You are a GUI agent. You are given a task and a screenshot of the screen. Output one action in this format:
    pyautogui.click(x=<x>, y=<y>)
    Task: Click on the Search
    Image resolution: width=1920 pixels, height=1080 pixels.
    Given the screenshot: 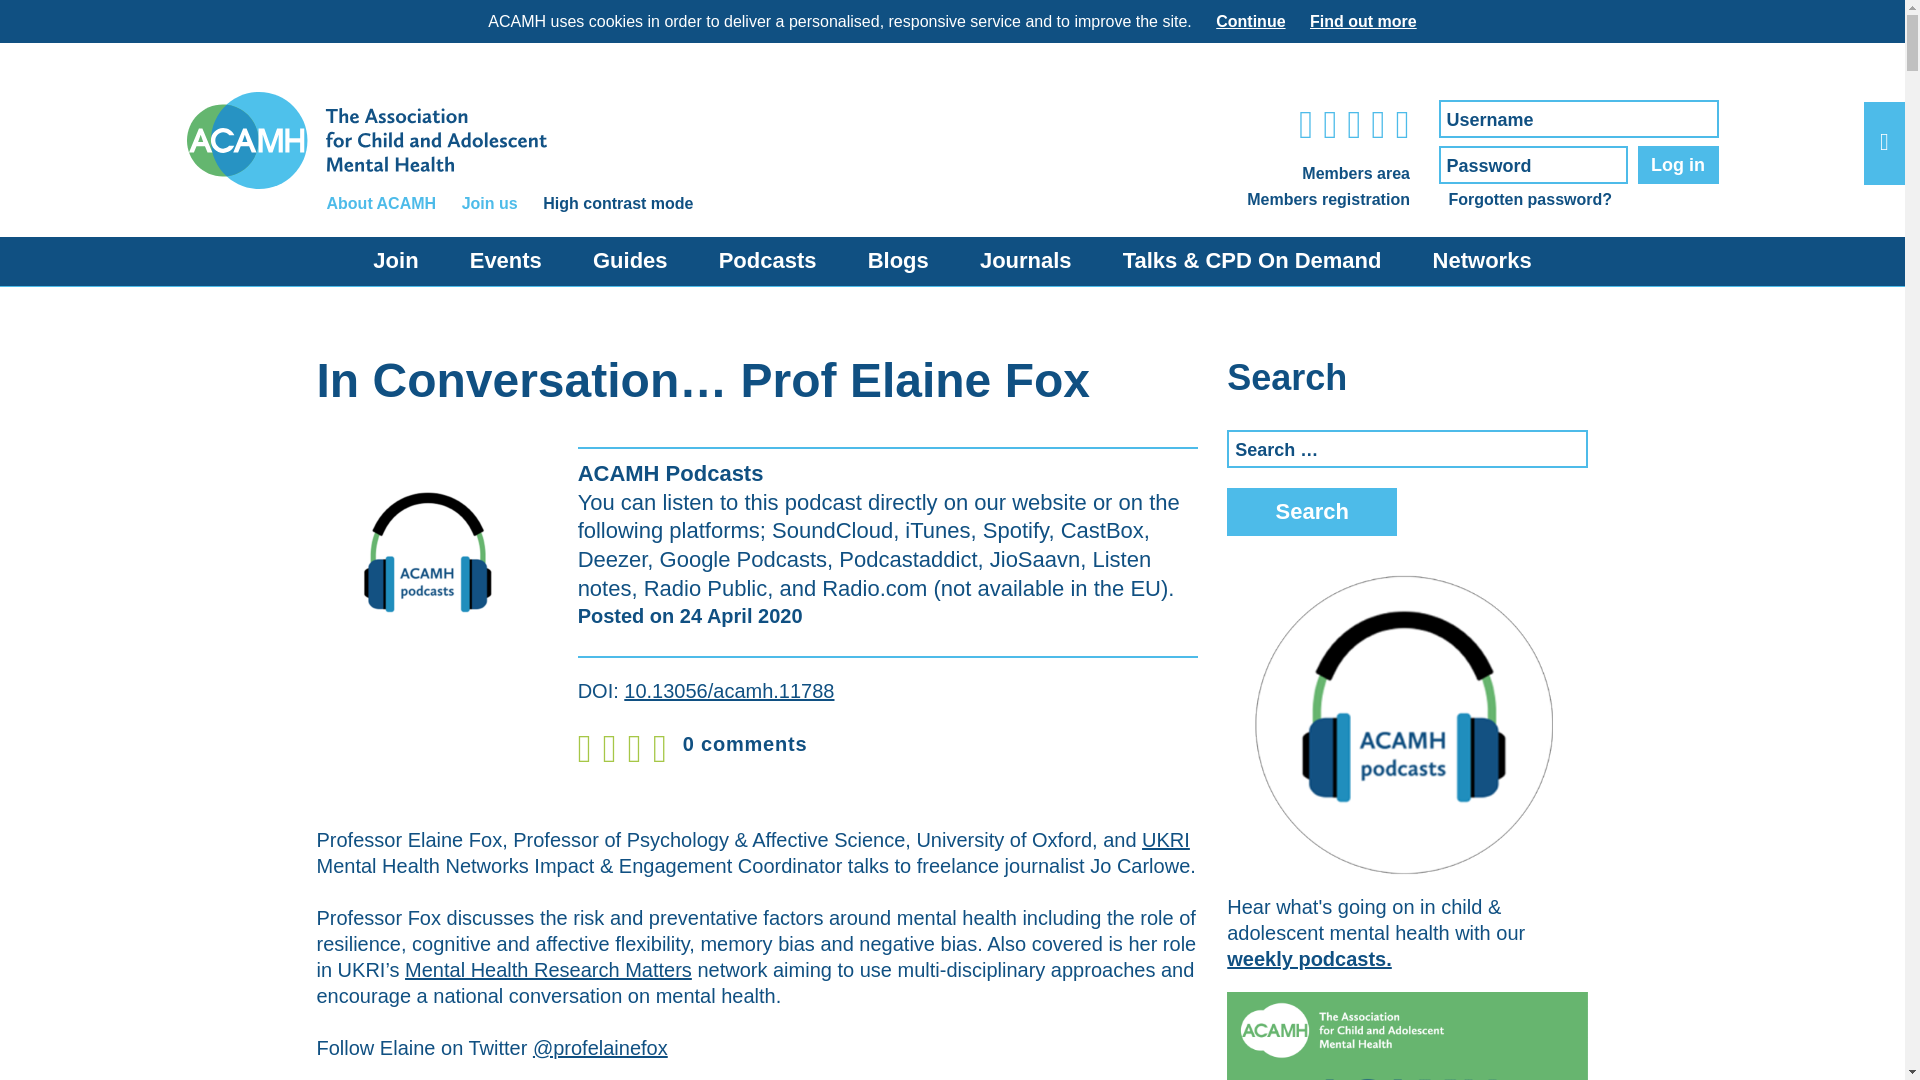 What is the action you would take?
    pyautogui.click(x=1312, y=512)
    